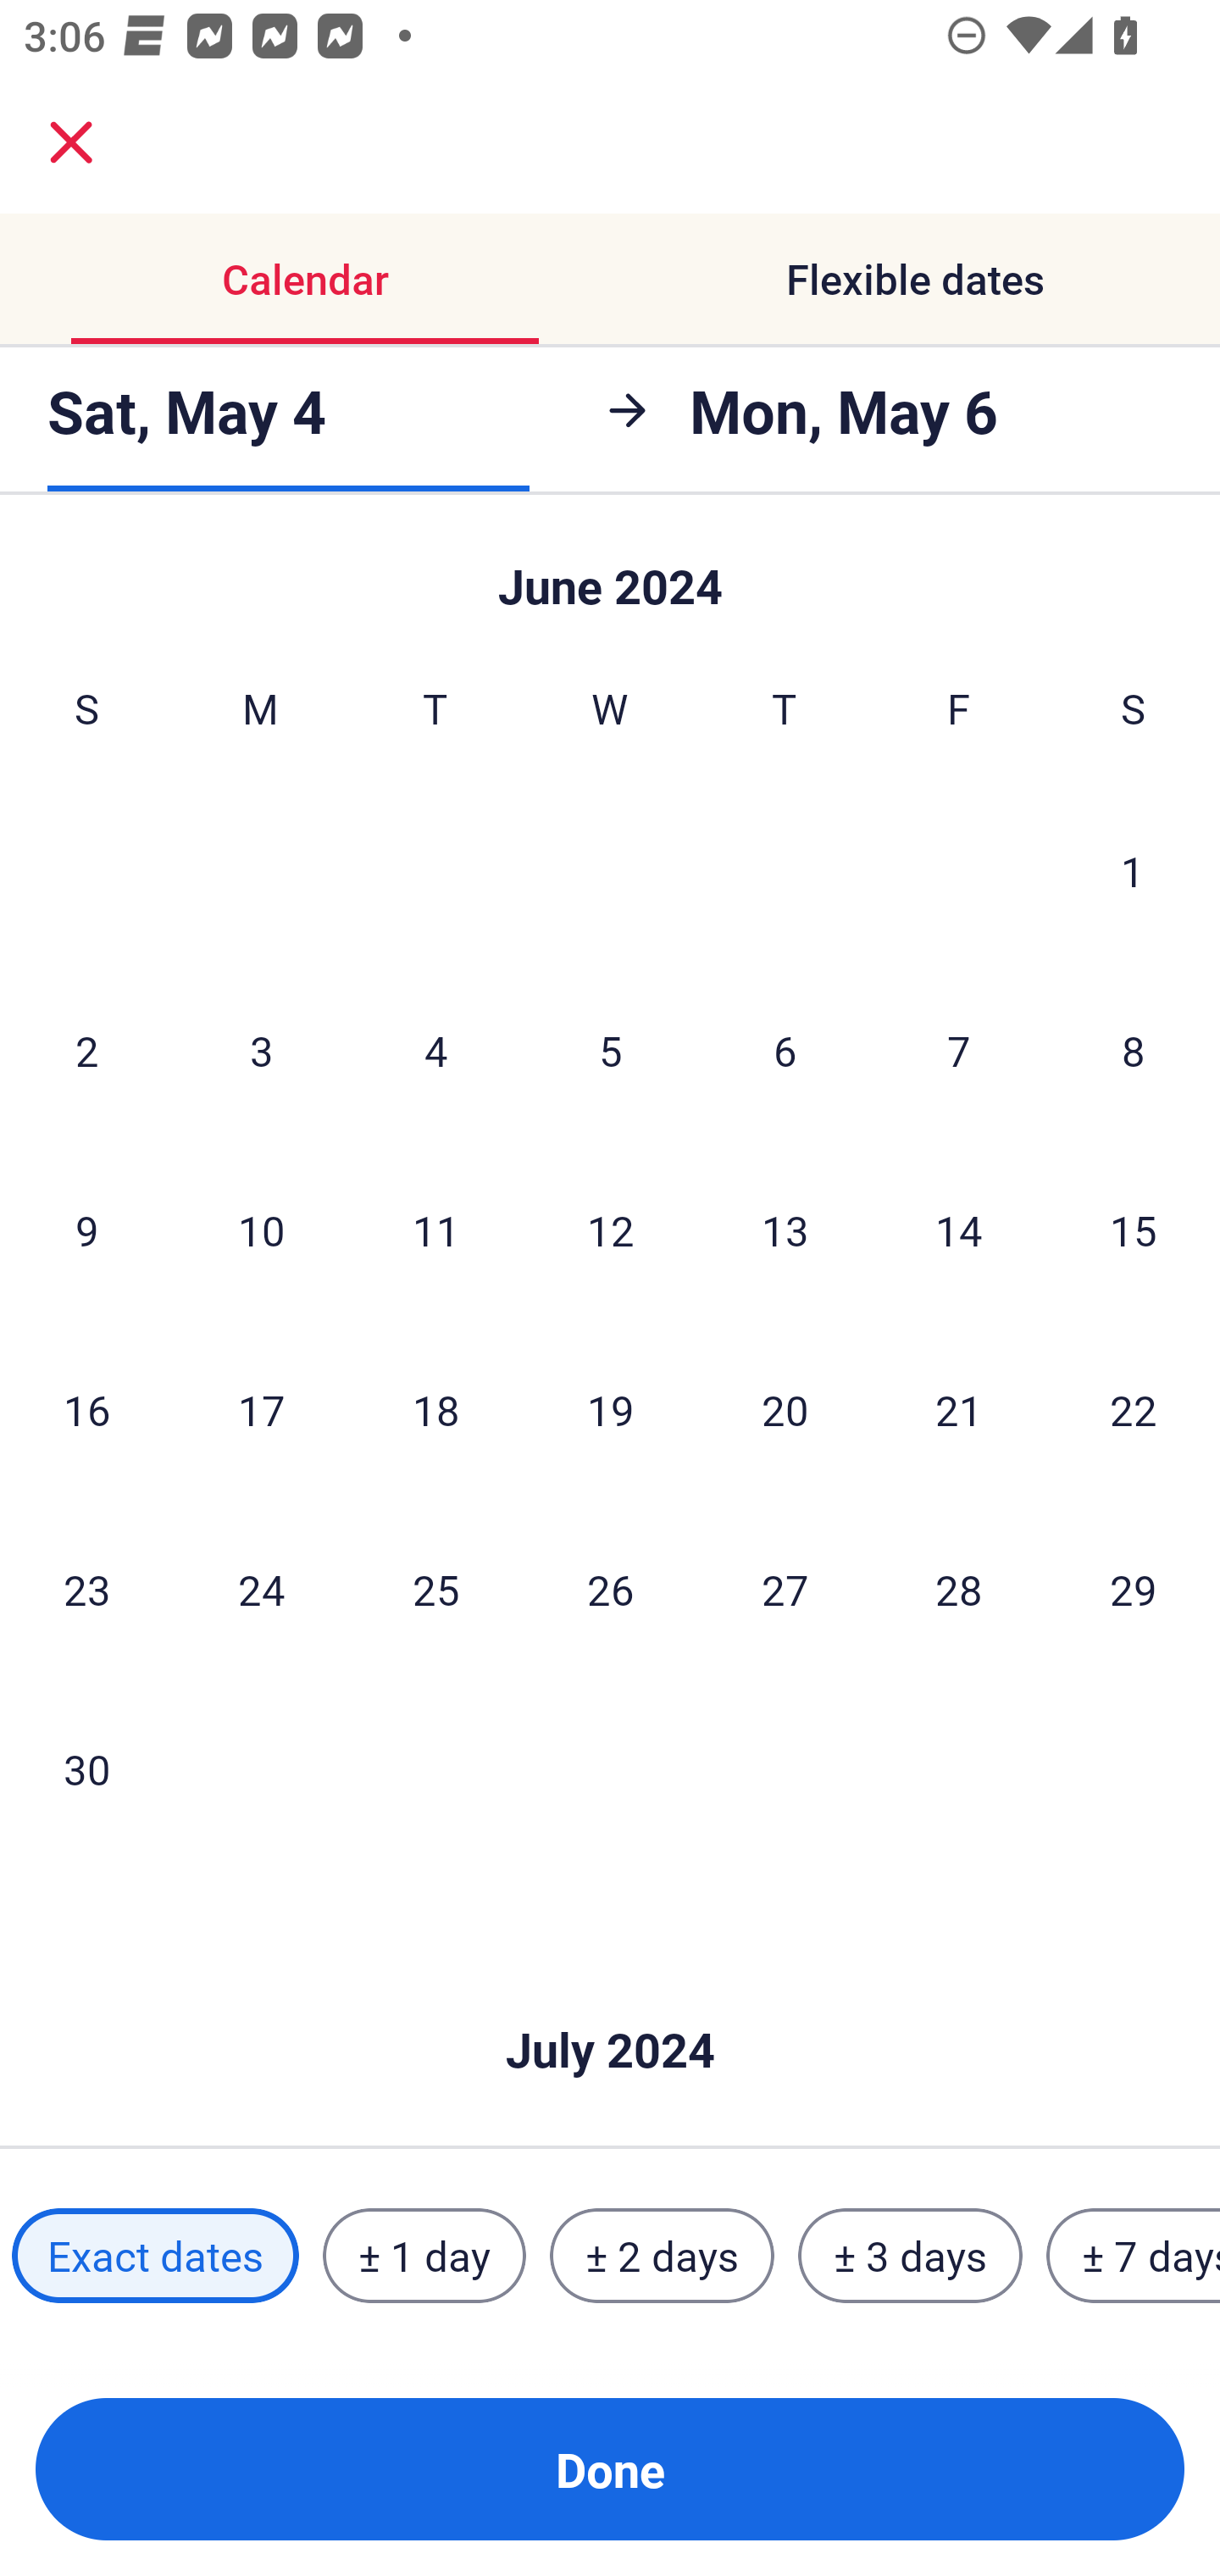 Image resolution: width=1220 pixels, height=2576 pixels. I want to click on 7 Friday, June 7, 2024, so click(959, 1049).